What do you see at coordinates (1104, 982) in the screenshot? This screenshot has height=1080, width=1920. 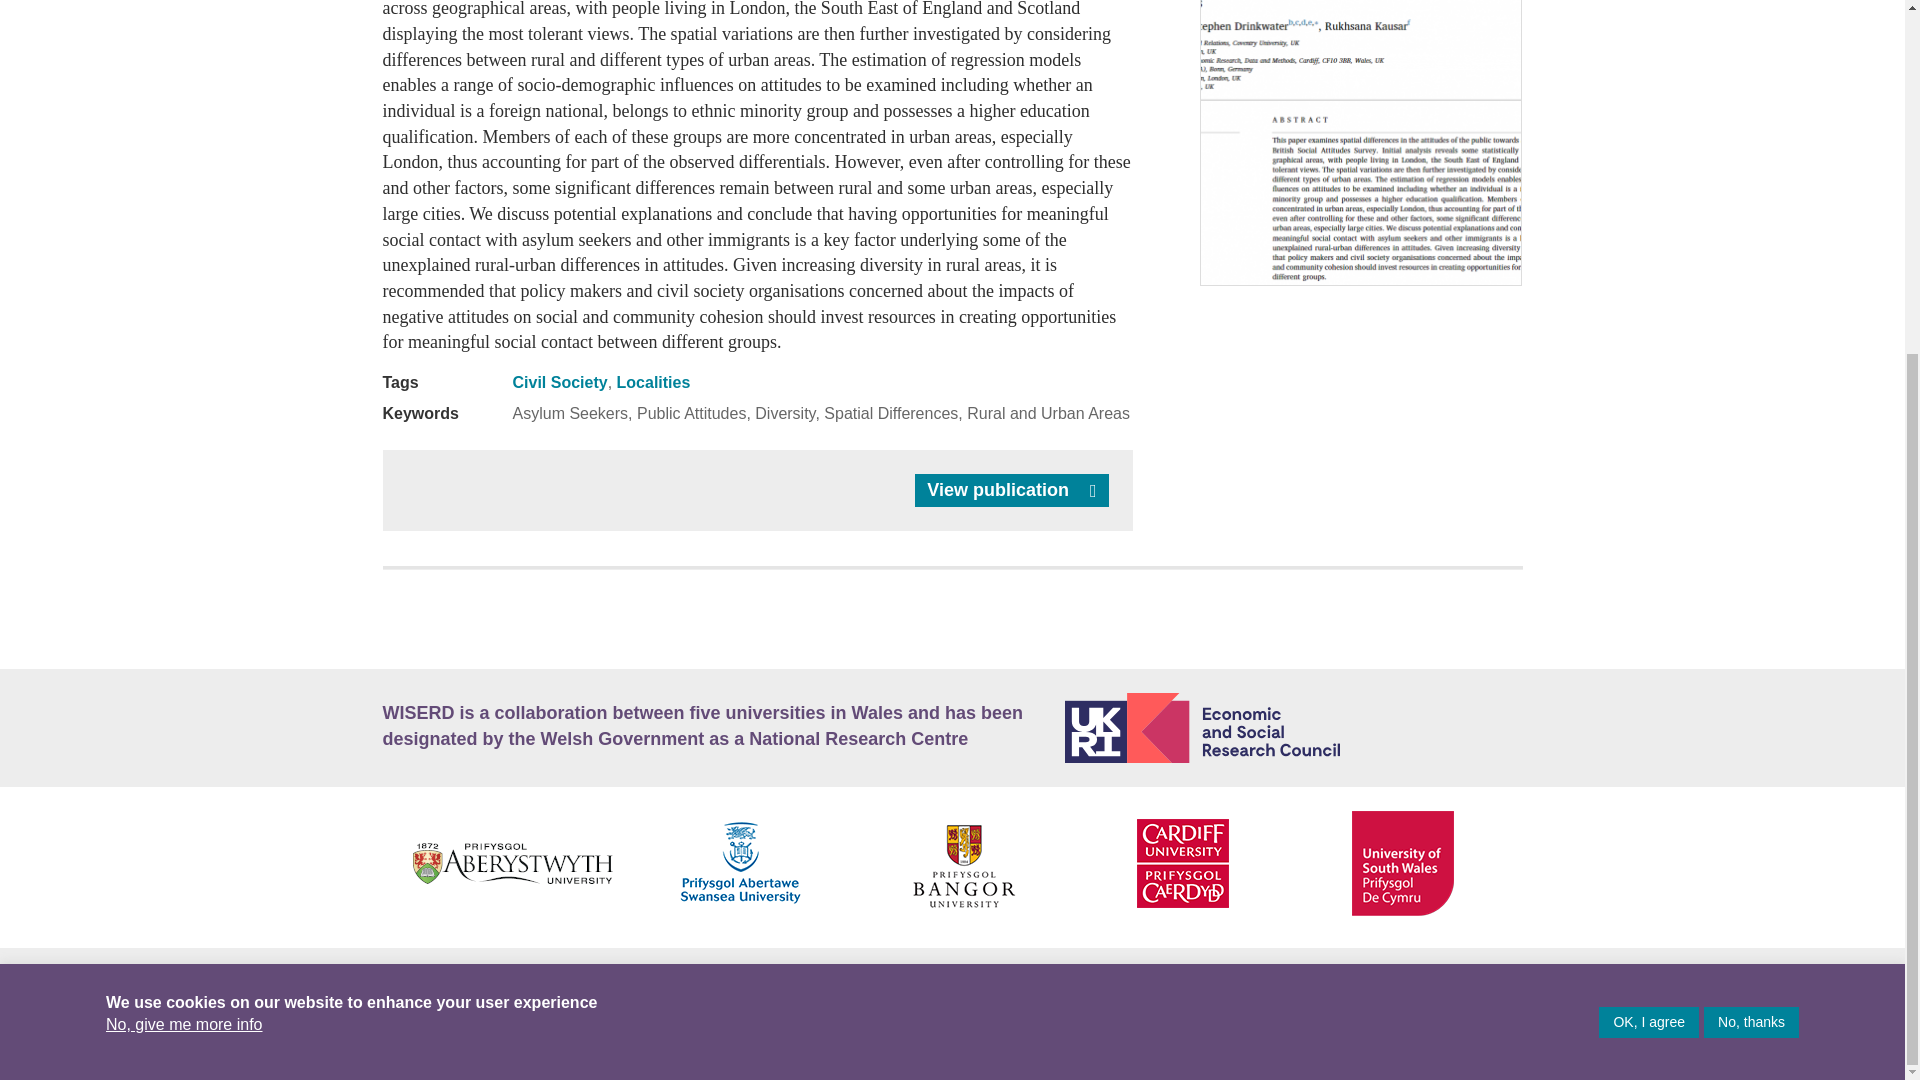 I see `Terms and Conditions` at bounding box center [1104, 982].